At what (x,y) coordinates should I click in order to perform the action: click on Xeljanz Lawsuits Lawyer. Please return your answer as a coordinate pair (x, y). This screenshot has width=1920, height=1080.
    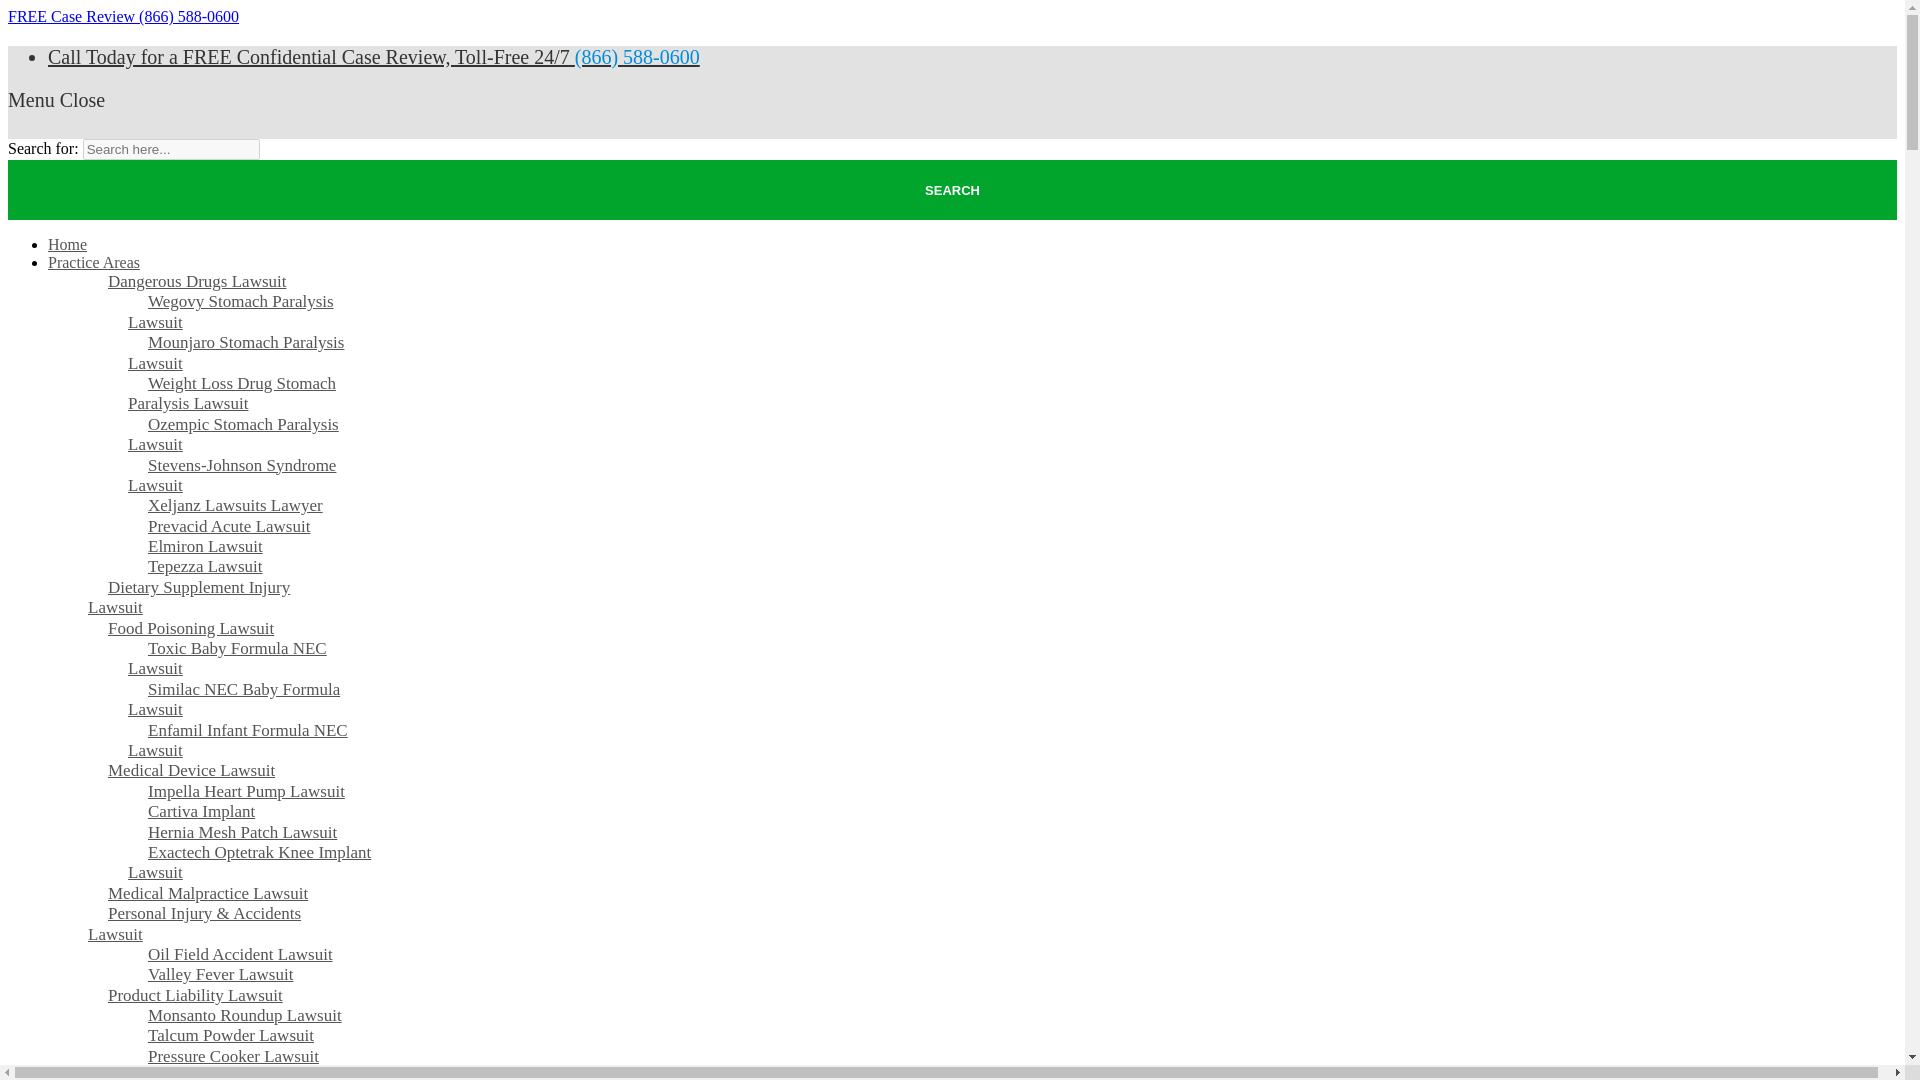
    Looking at the image, I should click on (236, 505).